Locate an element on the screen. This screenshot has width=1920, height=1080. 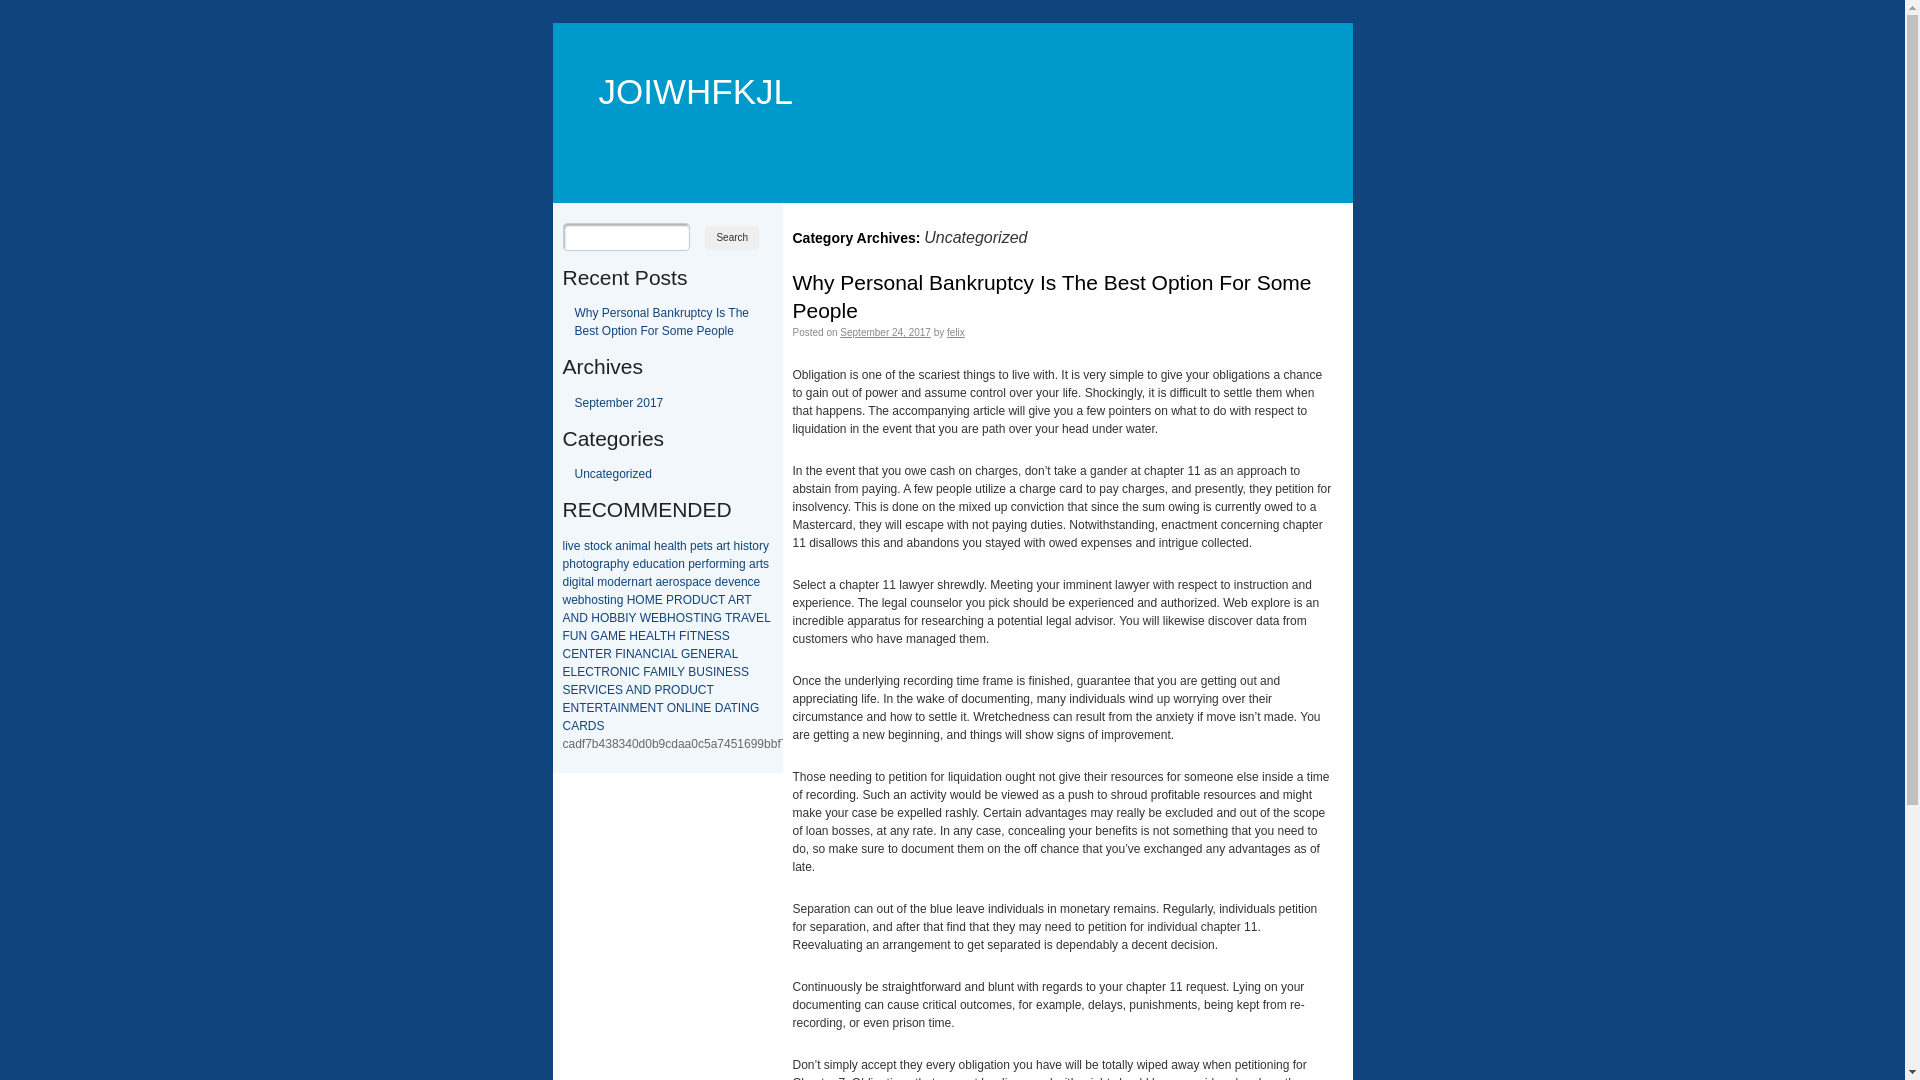
h is located at coordinates (738, 546).